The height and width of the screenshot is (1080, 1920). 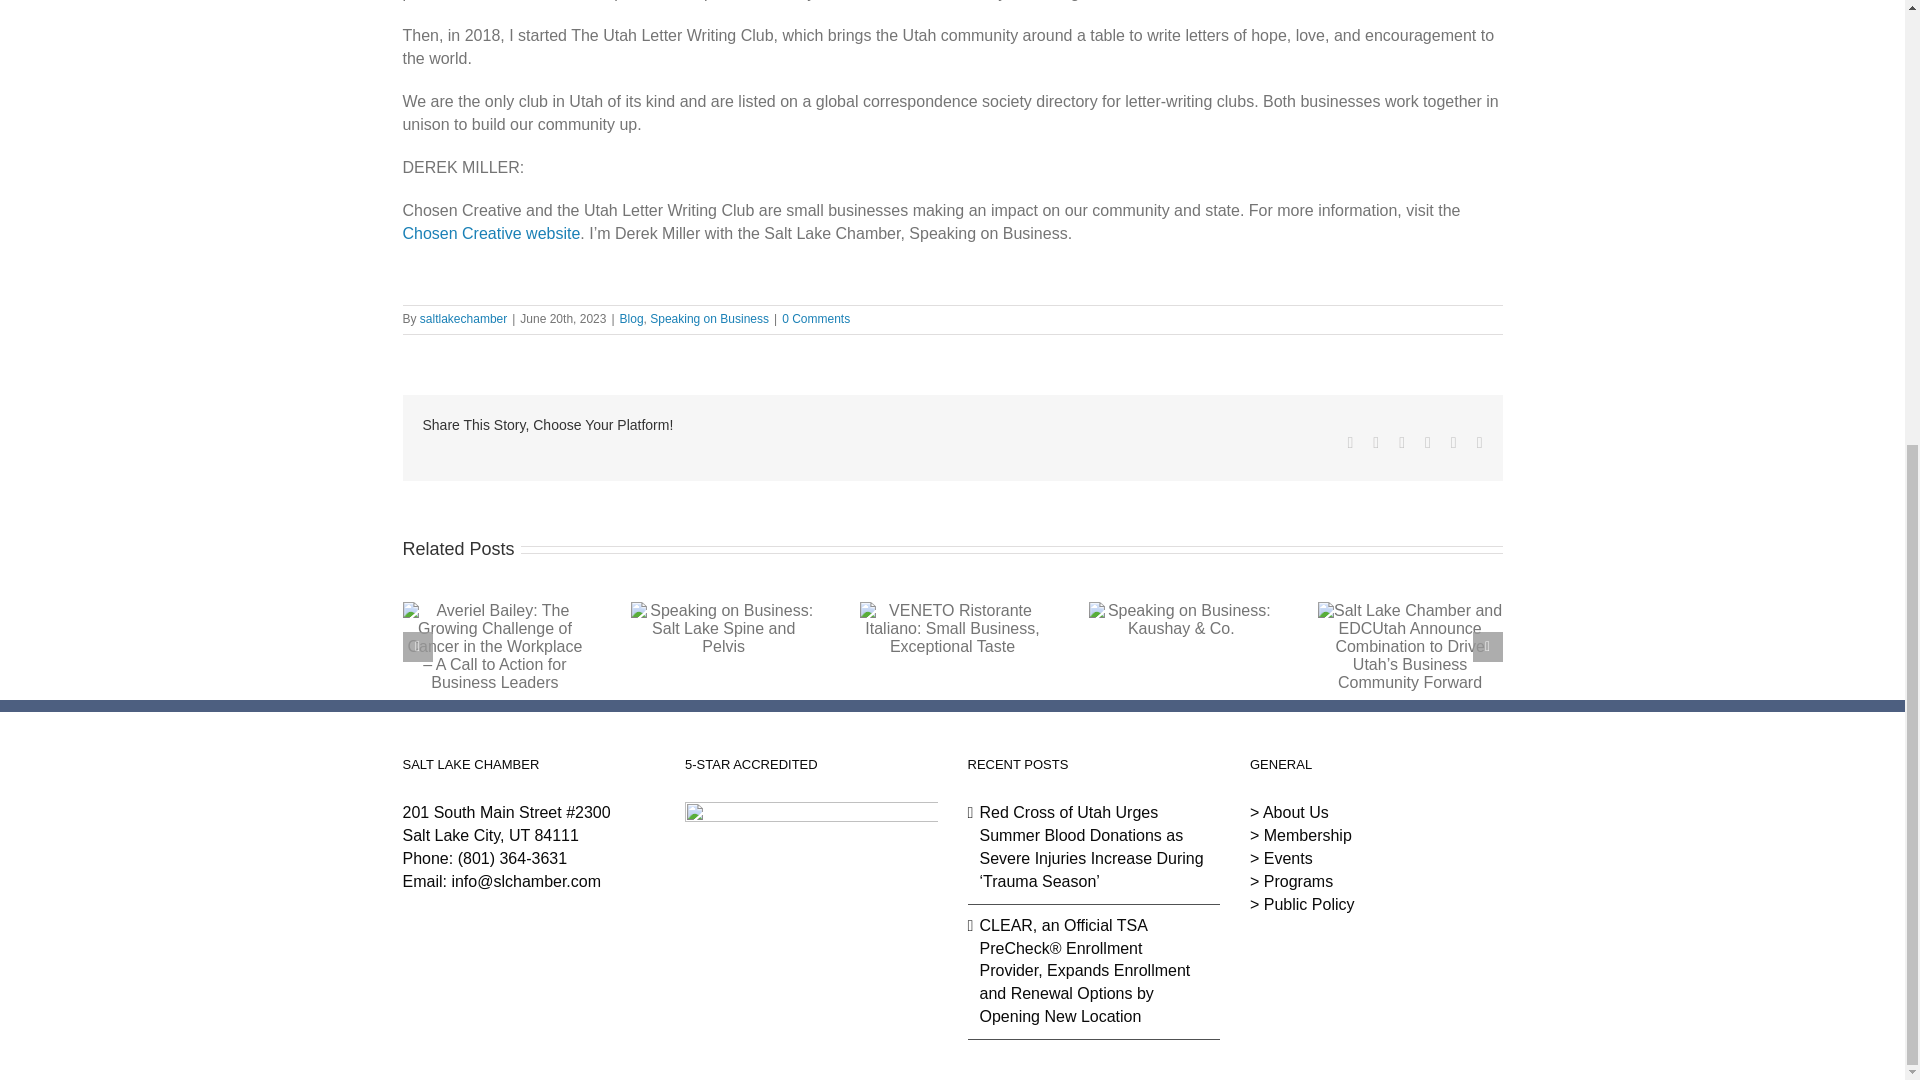 What do you see at coordinates (1375, 443) in the screenshot?
I see `X` at bounding box center [1375, 443].